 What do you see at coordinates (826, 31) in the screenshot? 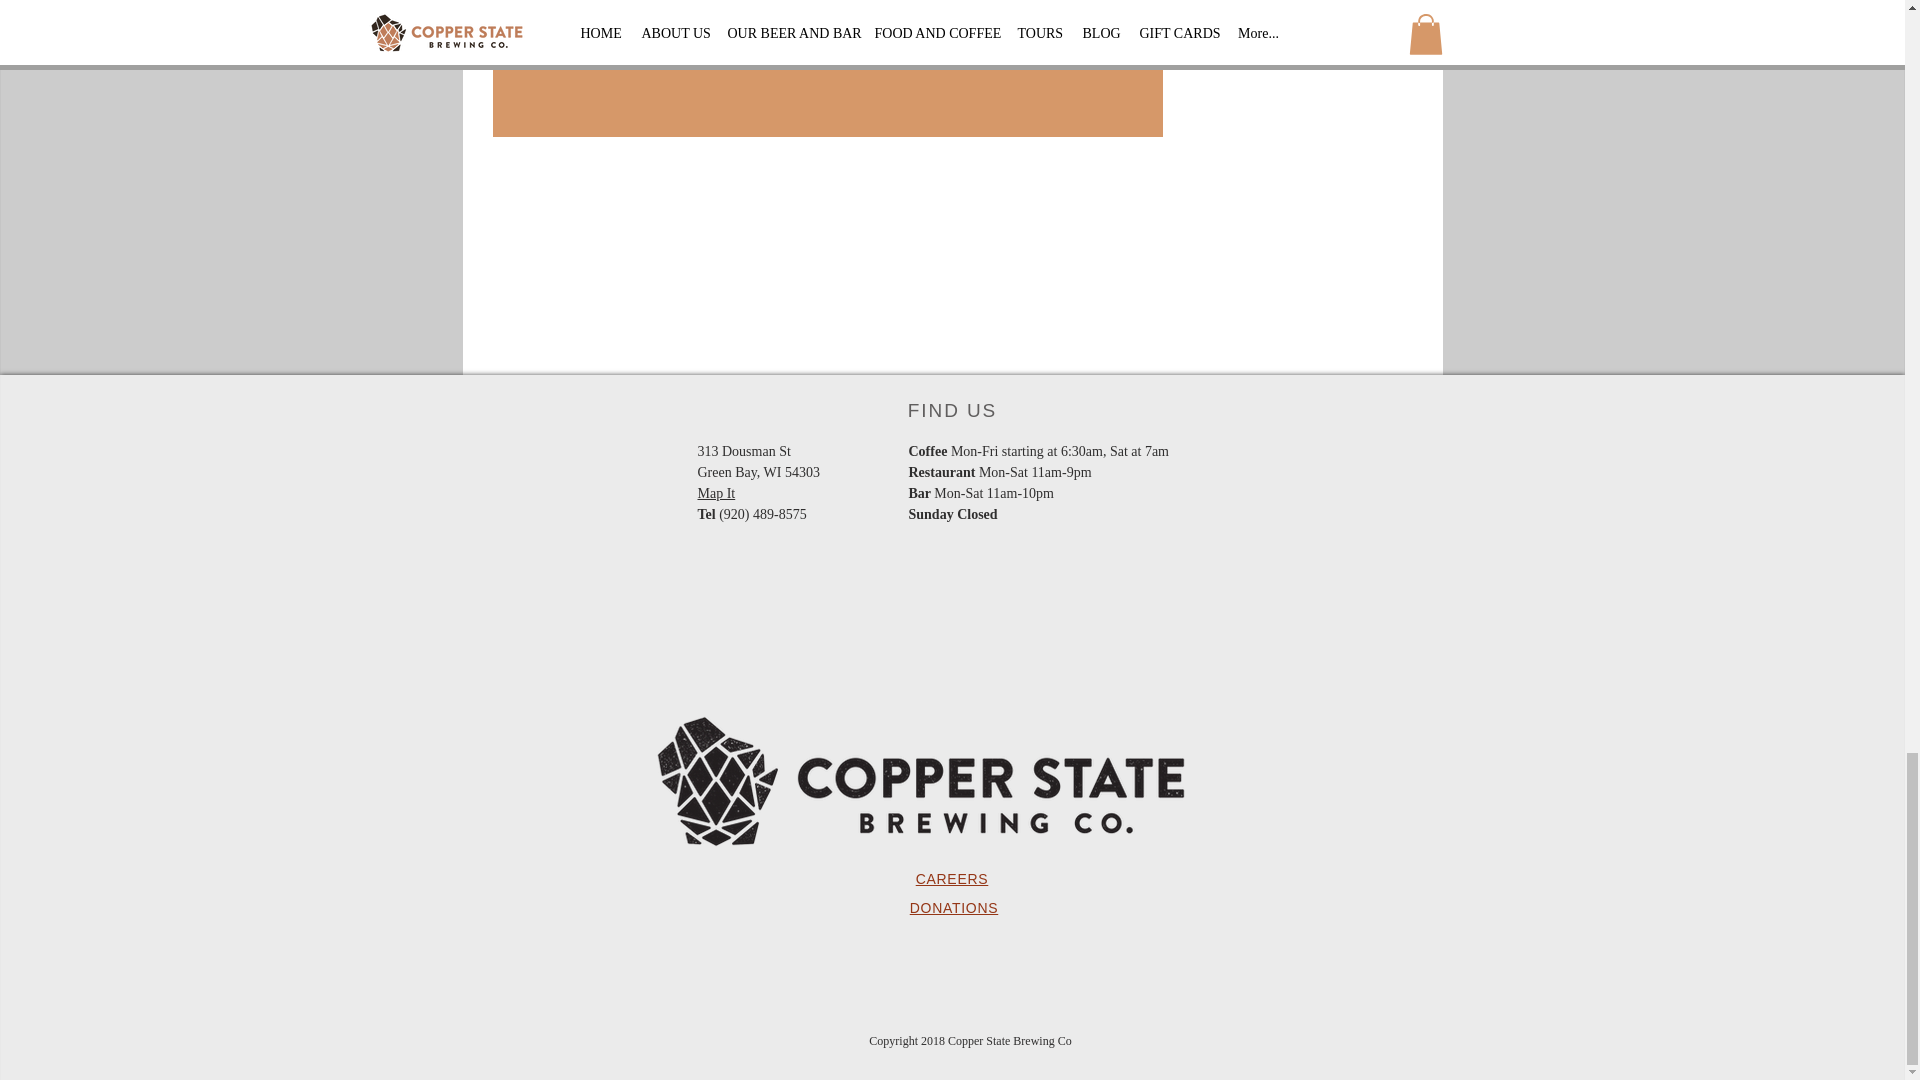
I see `Write a comment...` at bounding box center [826, 31].